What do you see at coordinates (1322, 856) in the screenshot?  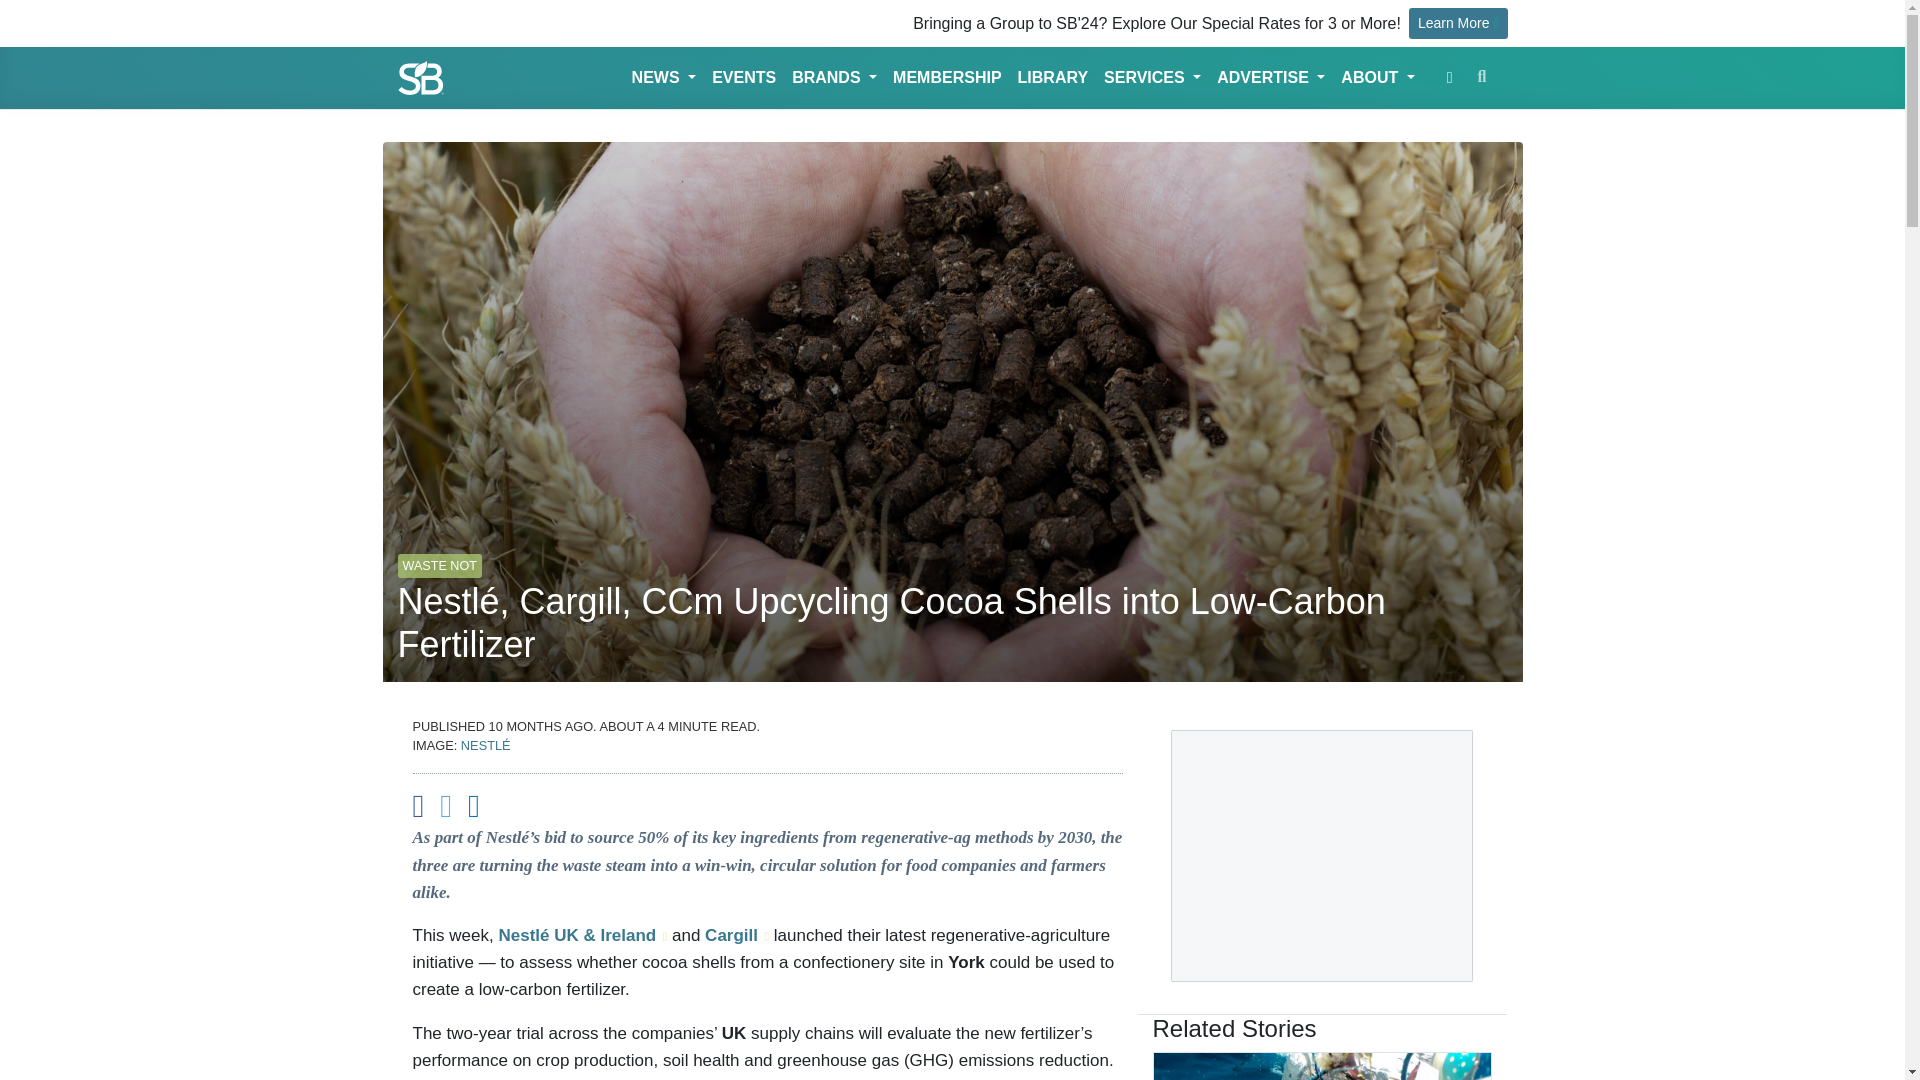 I see `3rd party ad content` at bounding box center [1322, 856].